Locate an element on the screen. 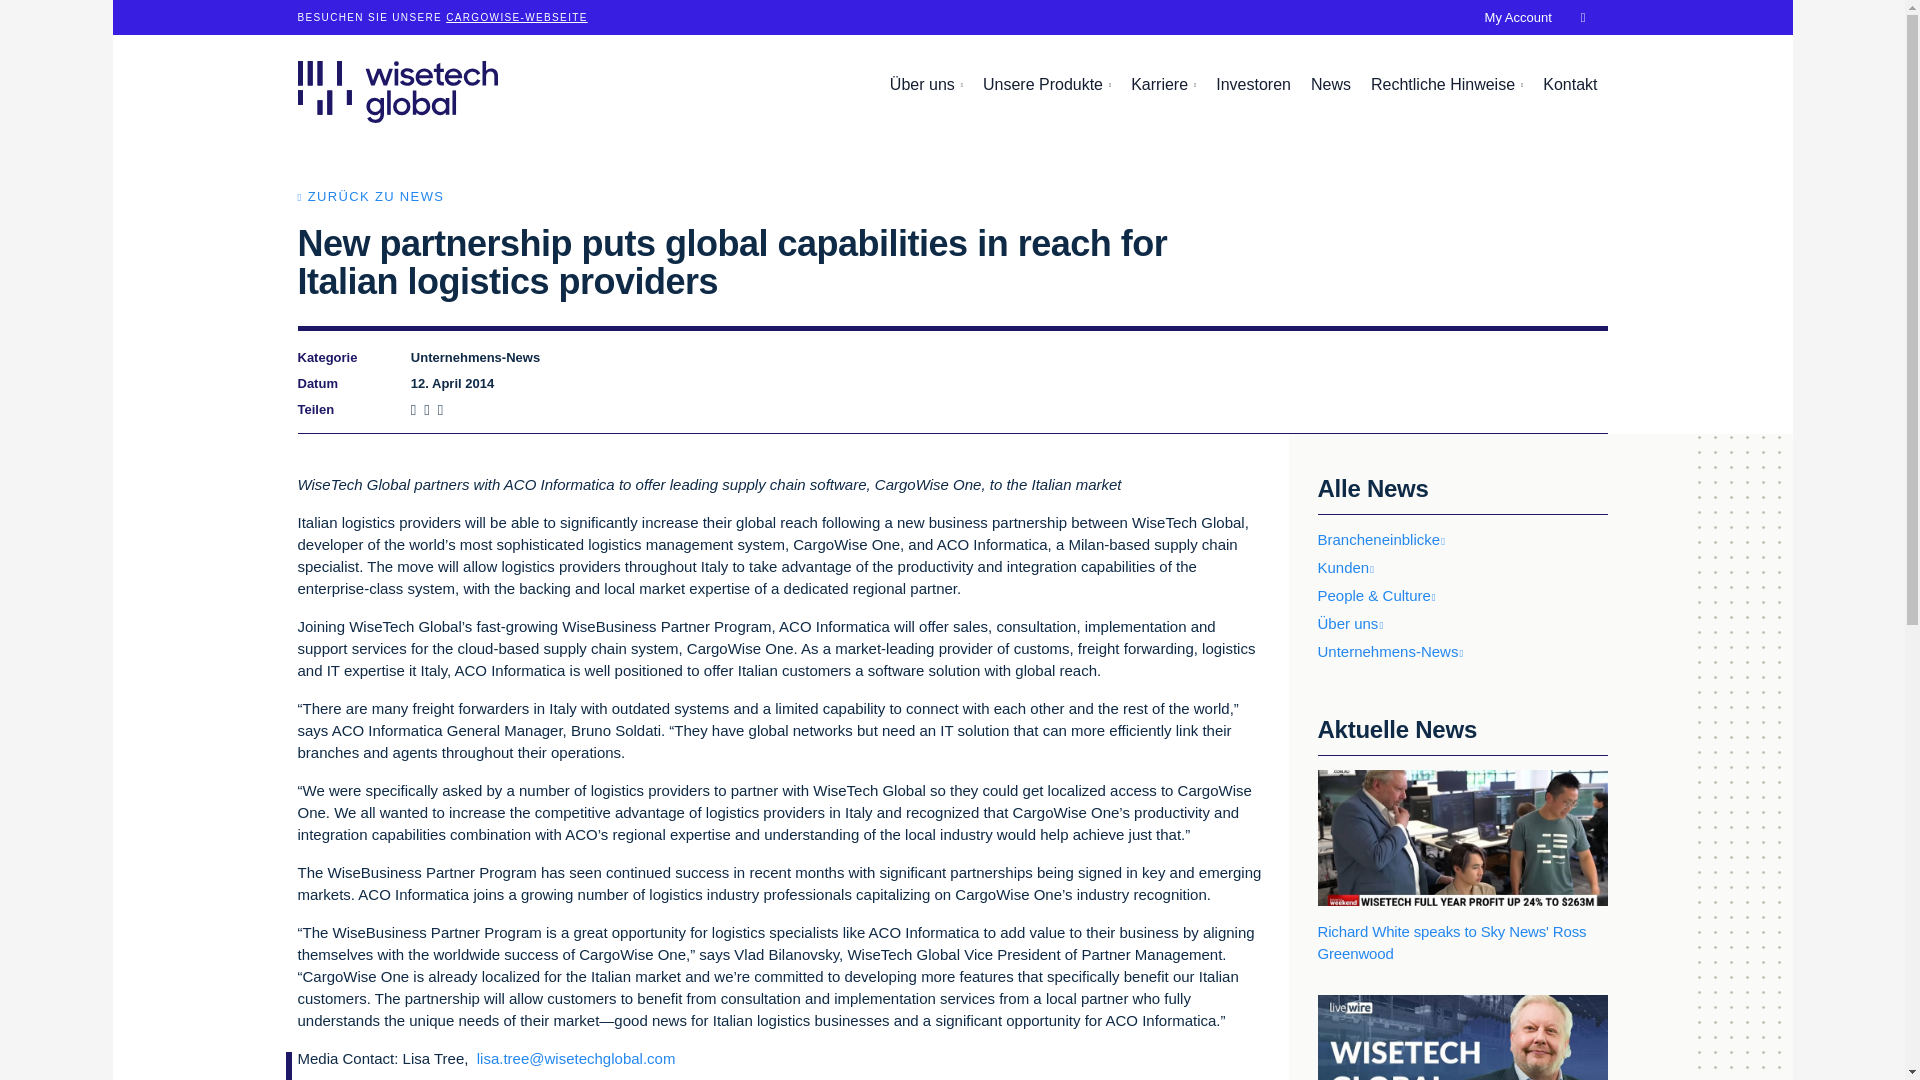  CARGOWISE-WEBSEITE is located at coordinates (516, 16).